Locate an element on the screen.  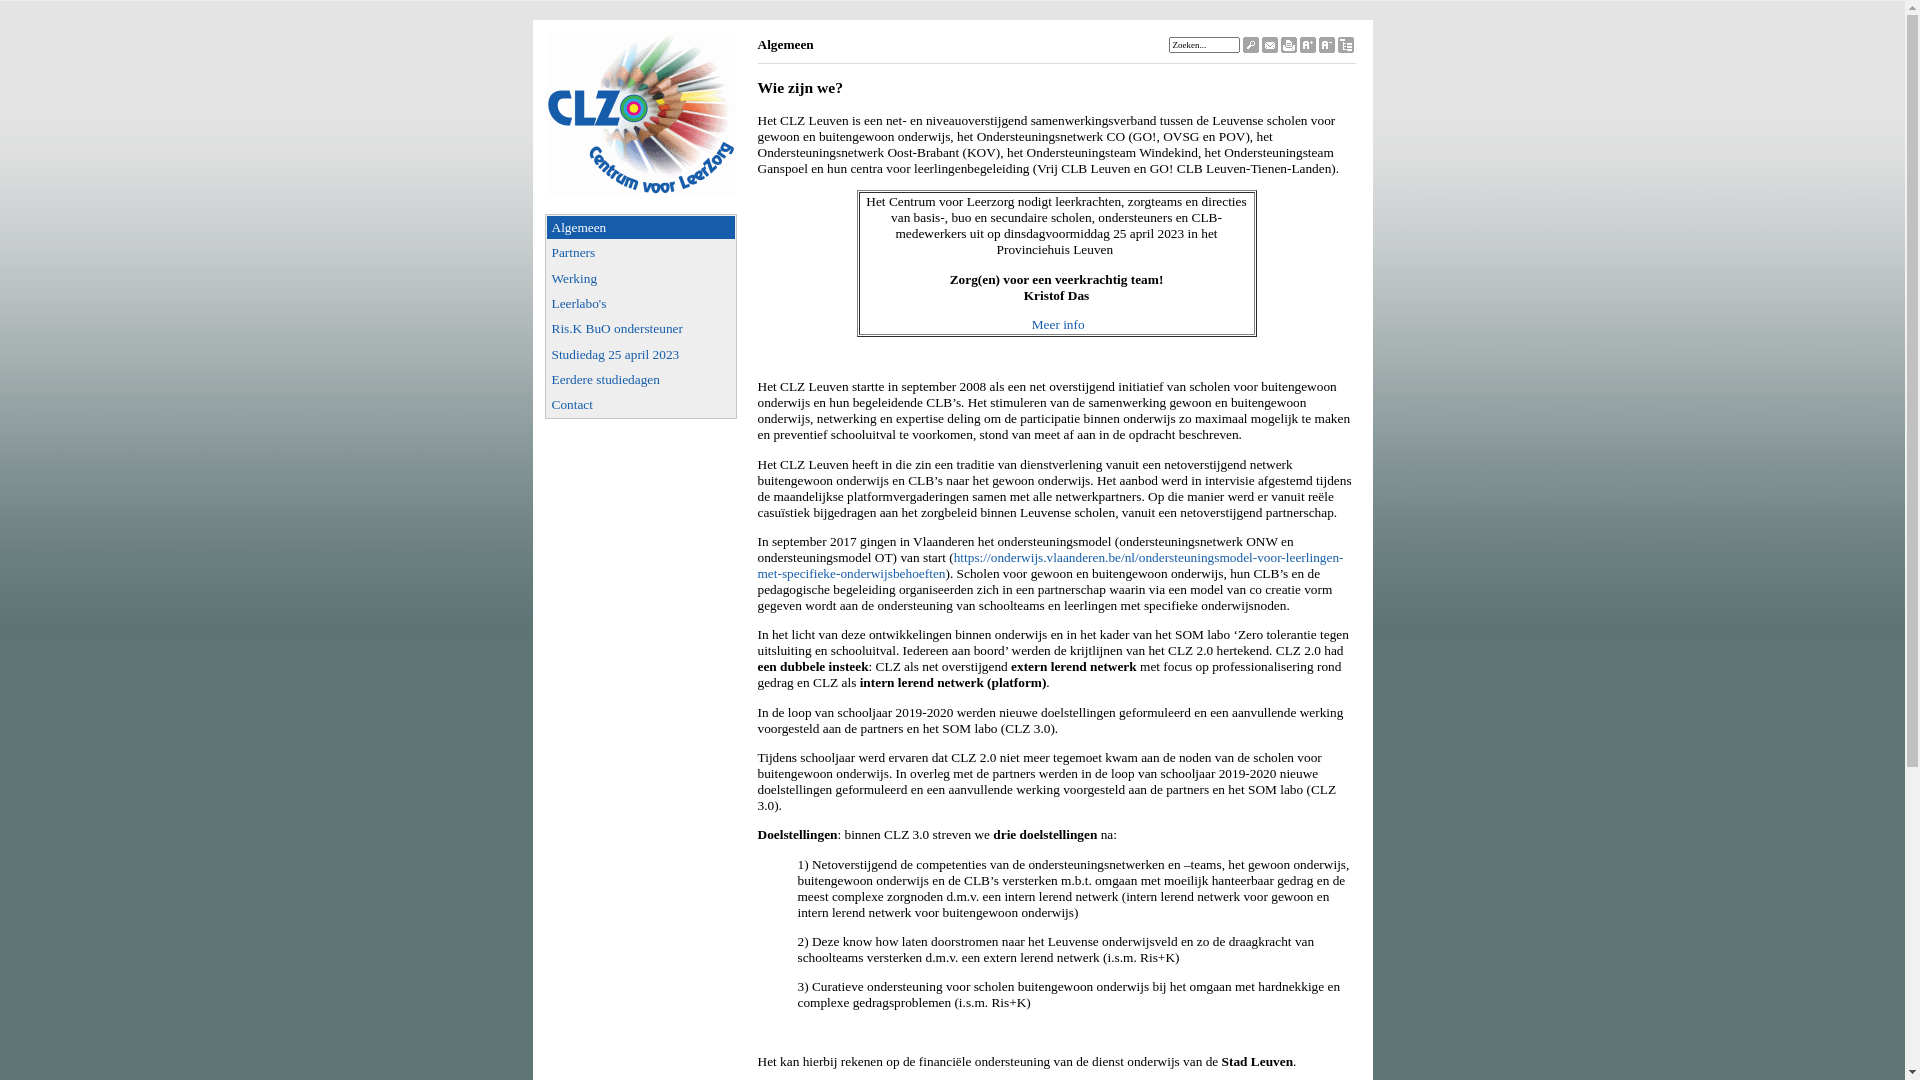
Kleinere tekens is located at coordinates (1326, 48).